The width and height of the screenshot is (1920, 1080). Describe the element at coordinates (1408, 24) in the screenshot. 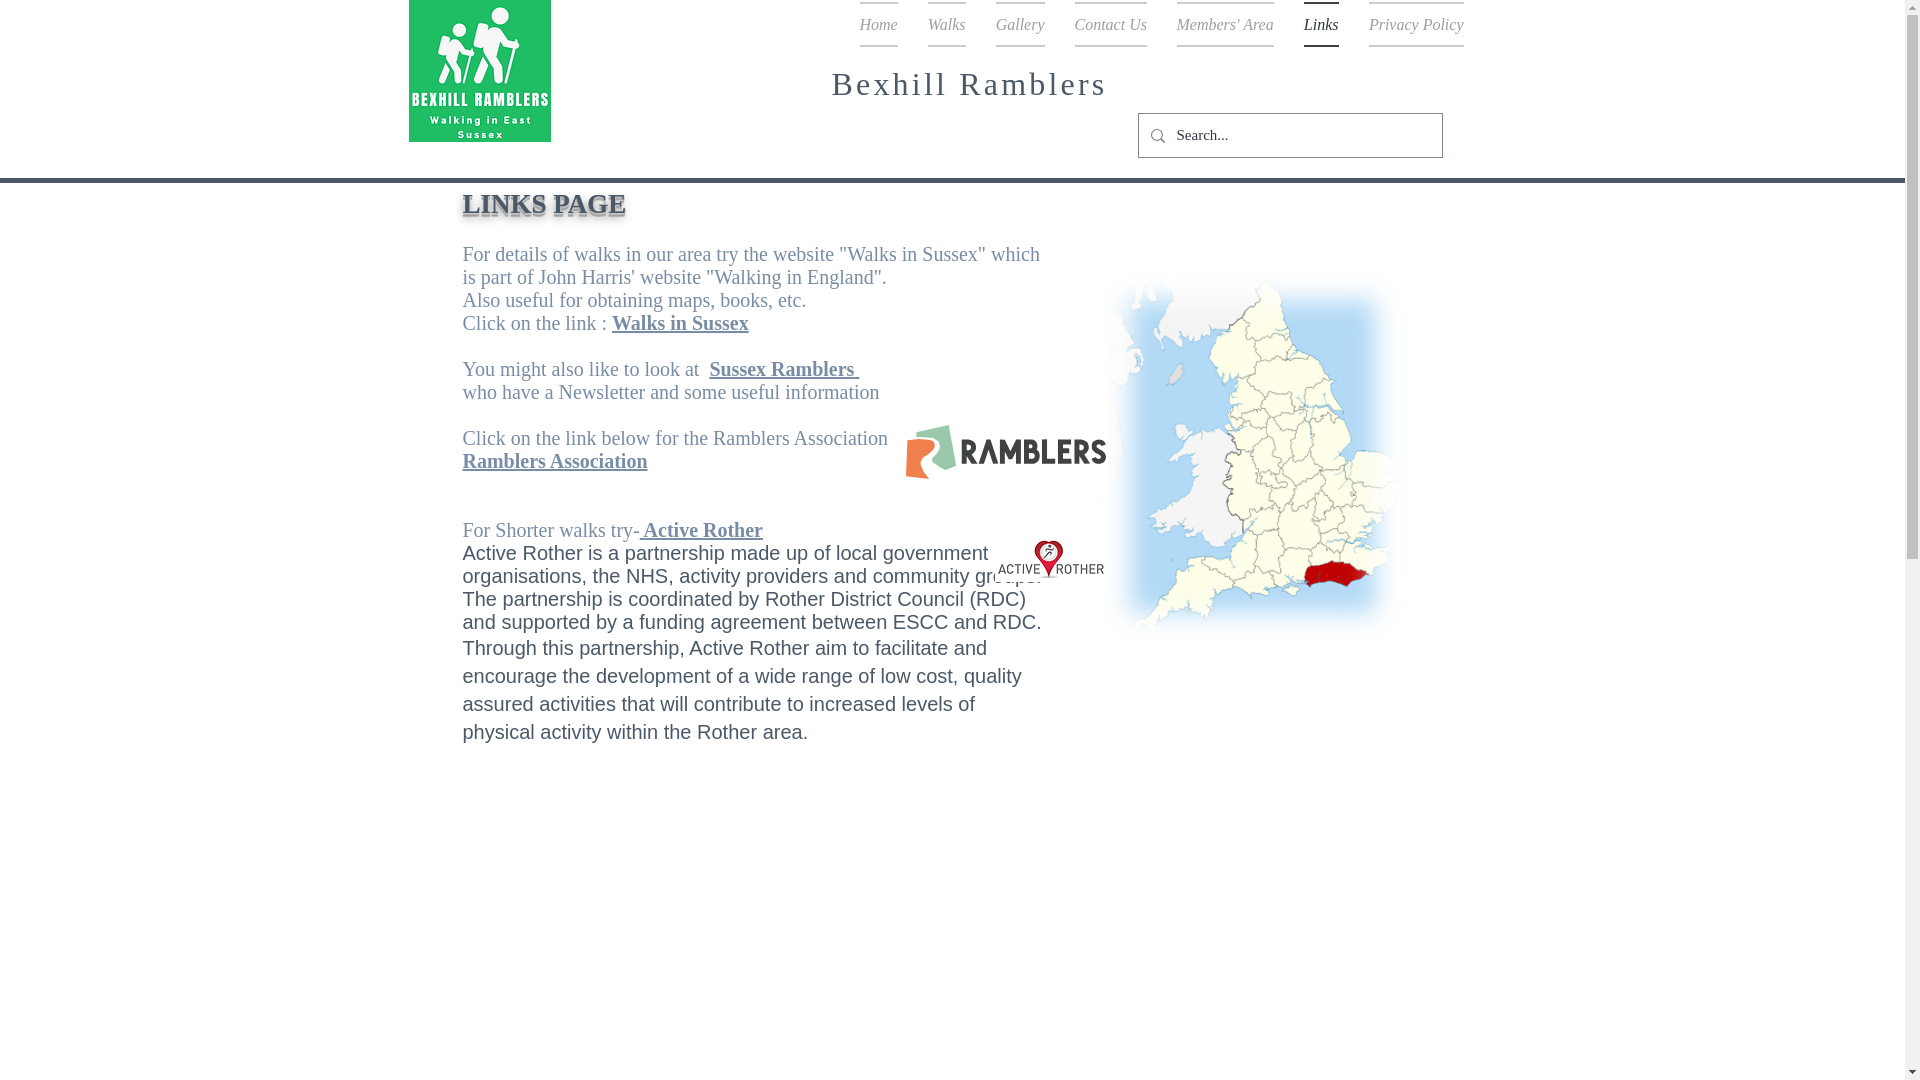

I see `Privacy Policy` at that location.